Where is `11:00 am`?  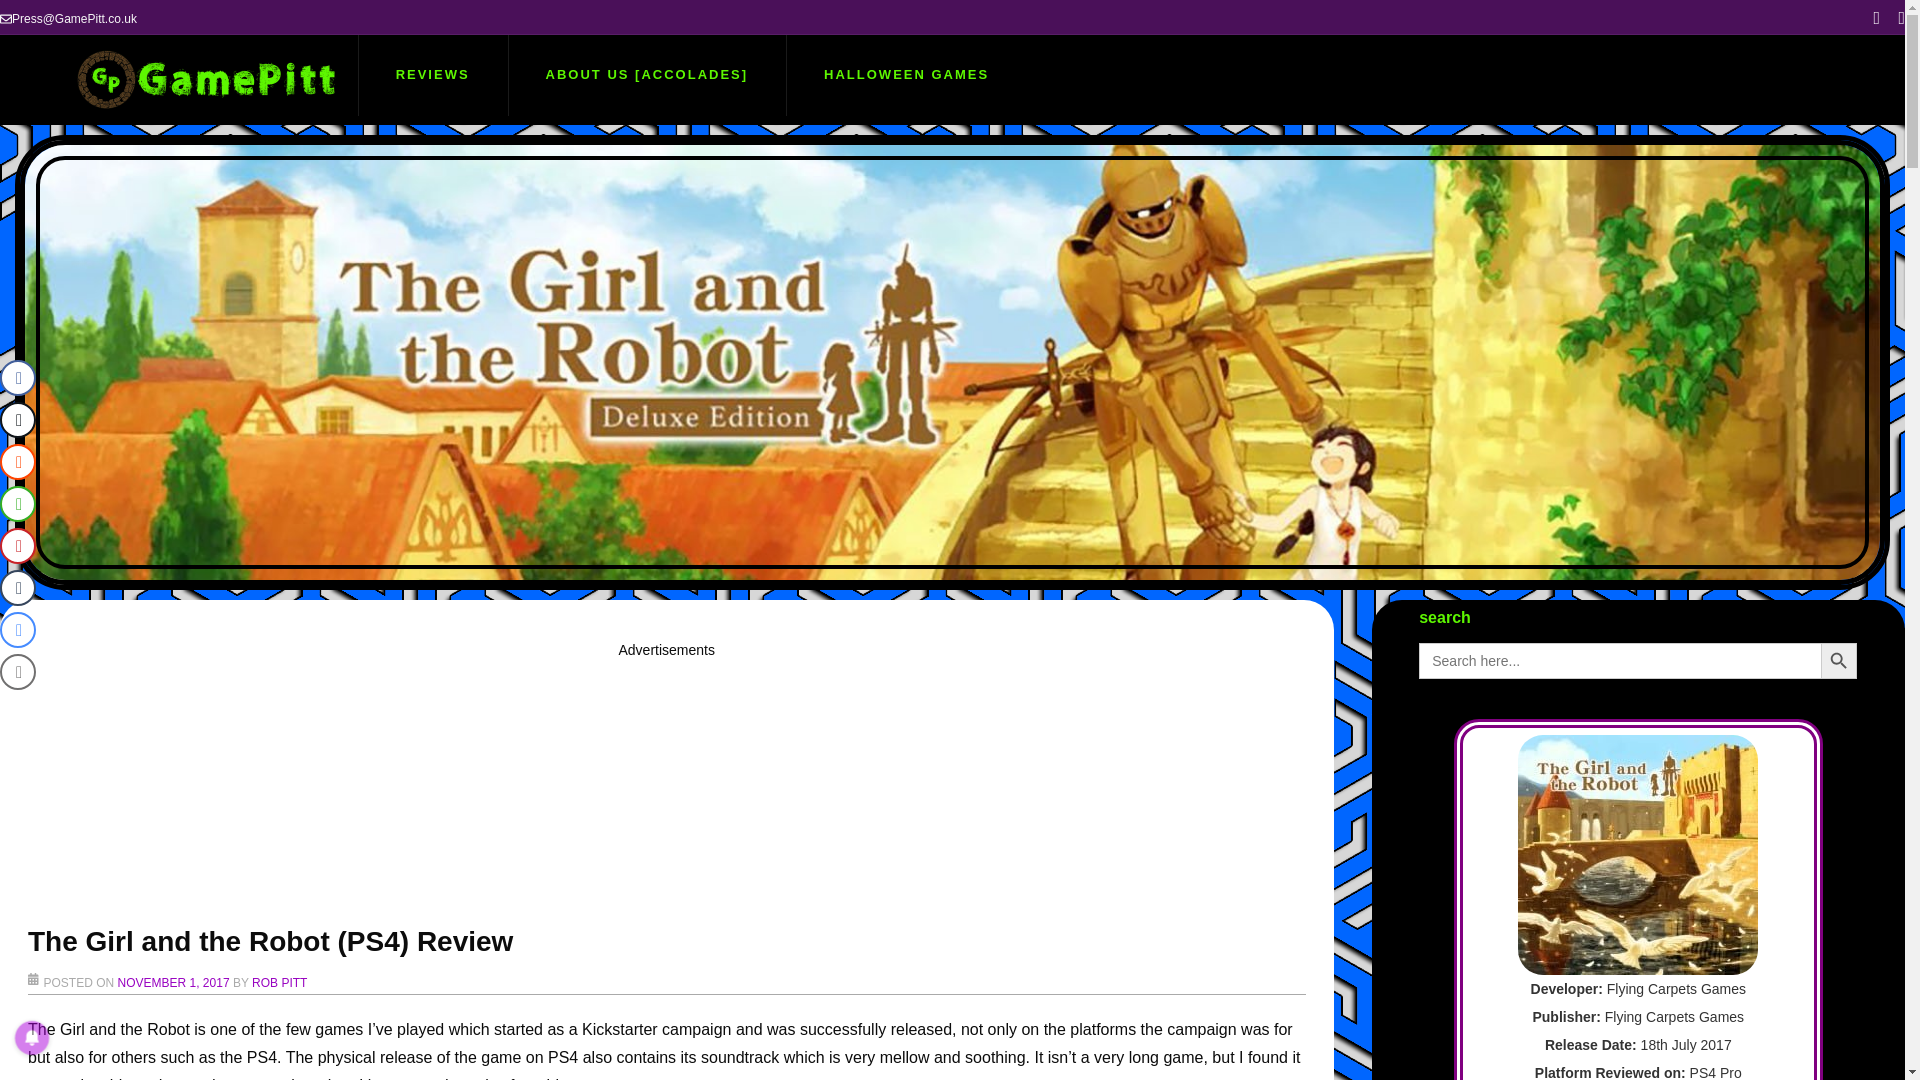 11:00 am is located at coordinates (174, 983).